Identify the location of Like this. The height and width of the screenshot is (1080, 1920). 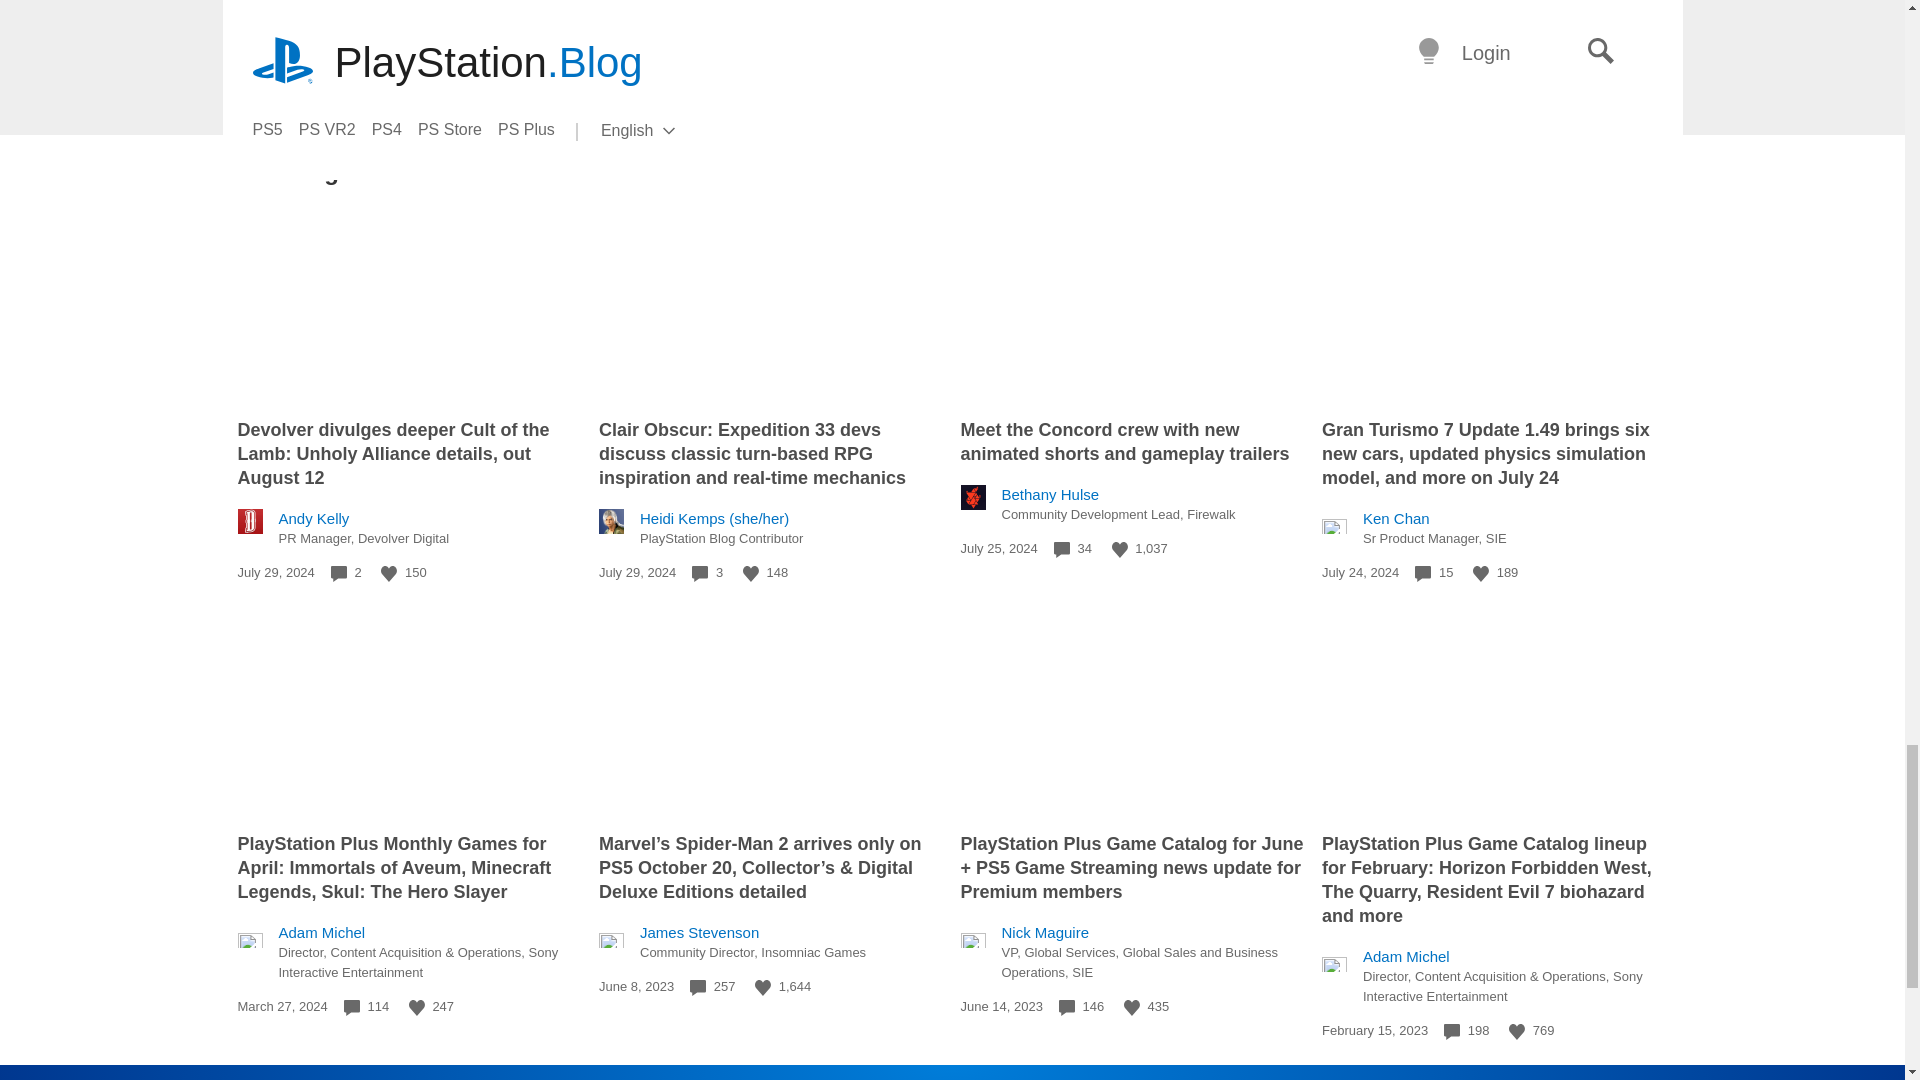
(416, 1008).